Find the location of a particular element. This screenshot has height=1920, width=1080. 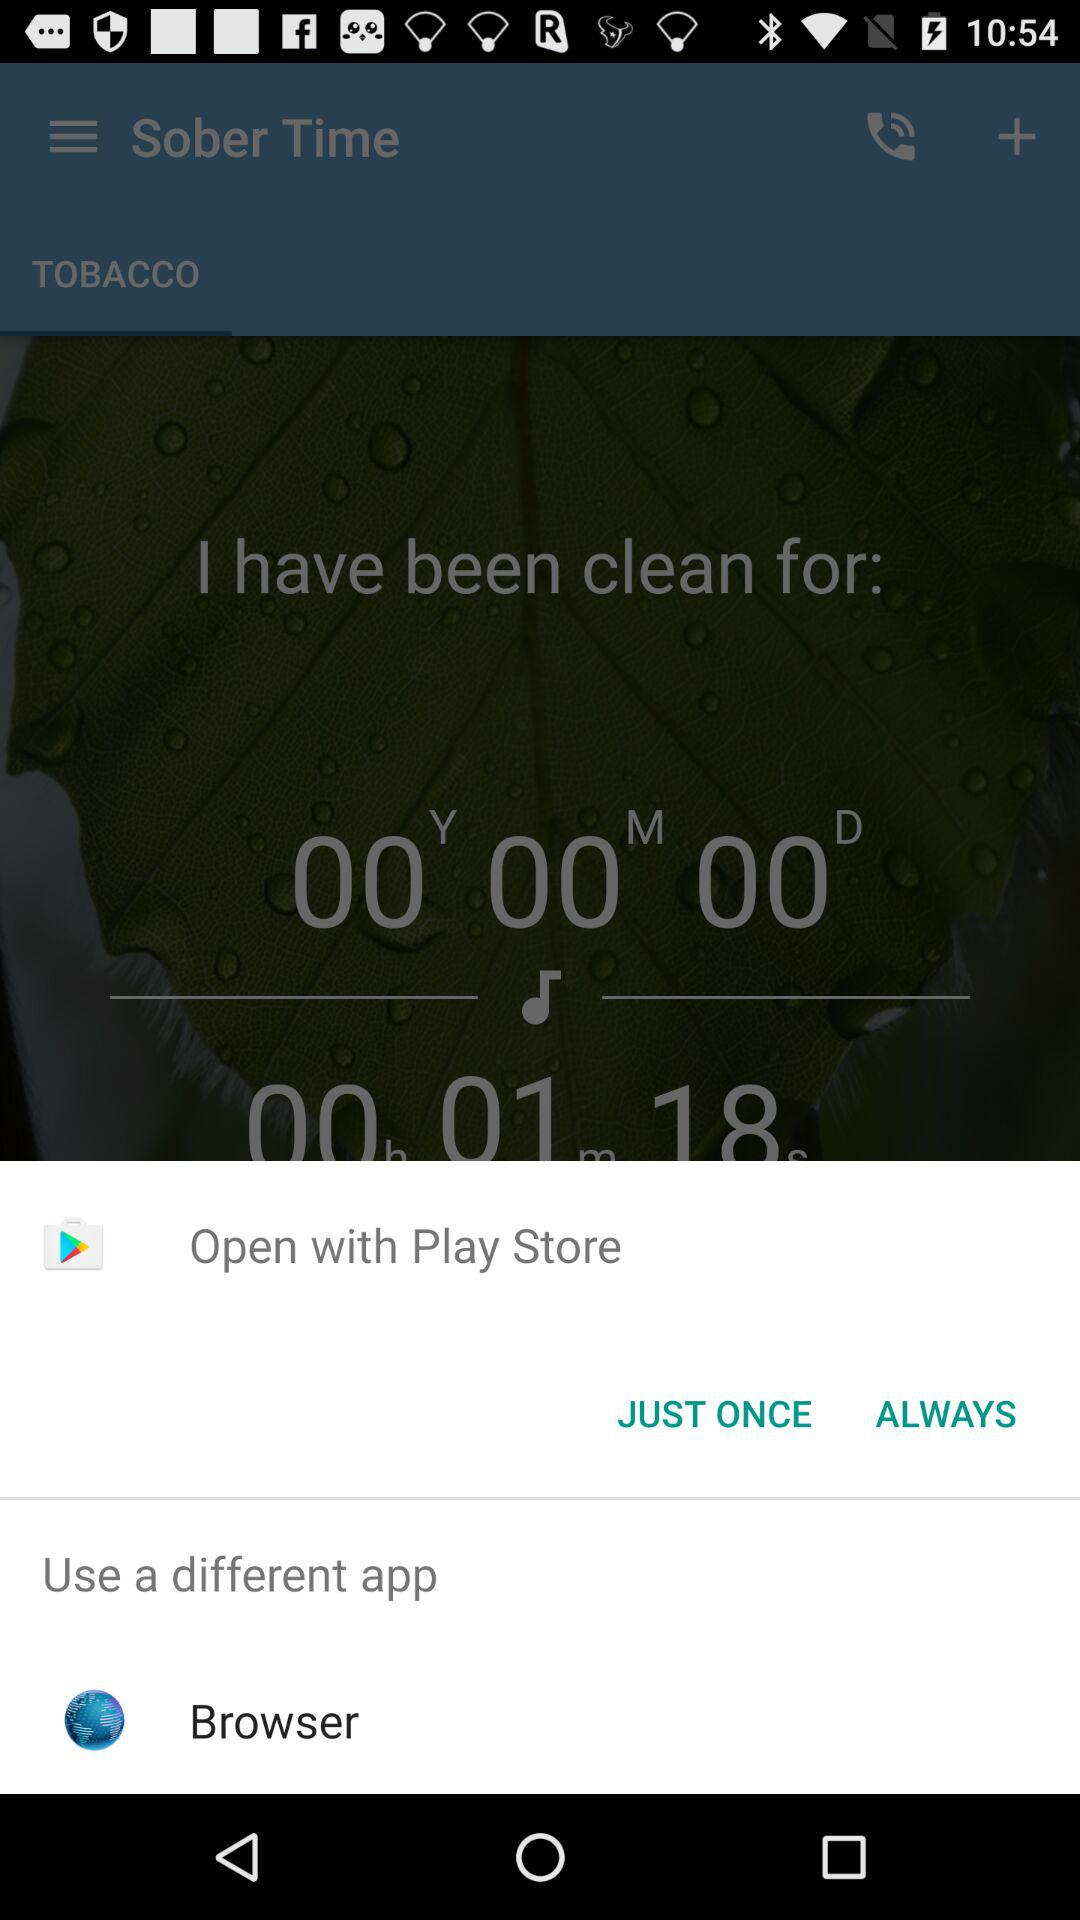

select the icon next to the just once icon is located at coordinates (946, 1413).